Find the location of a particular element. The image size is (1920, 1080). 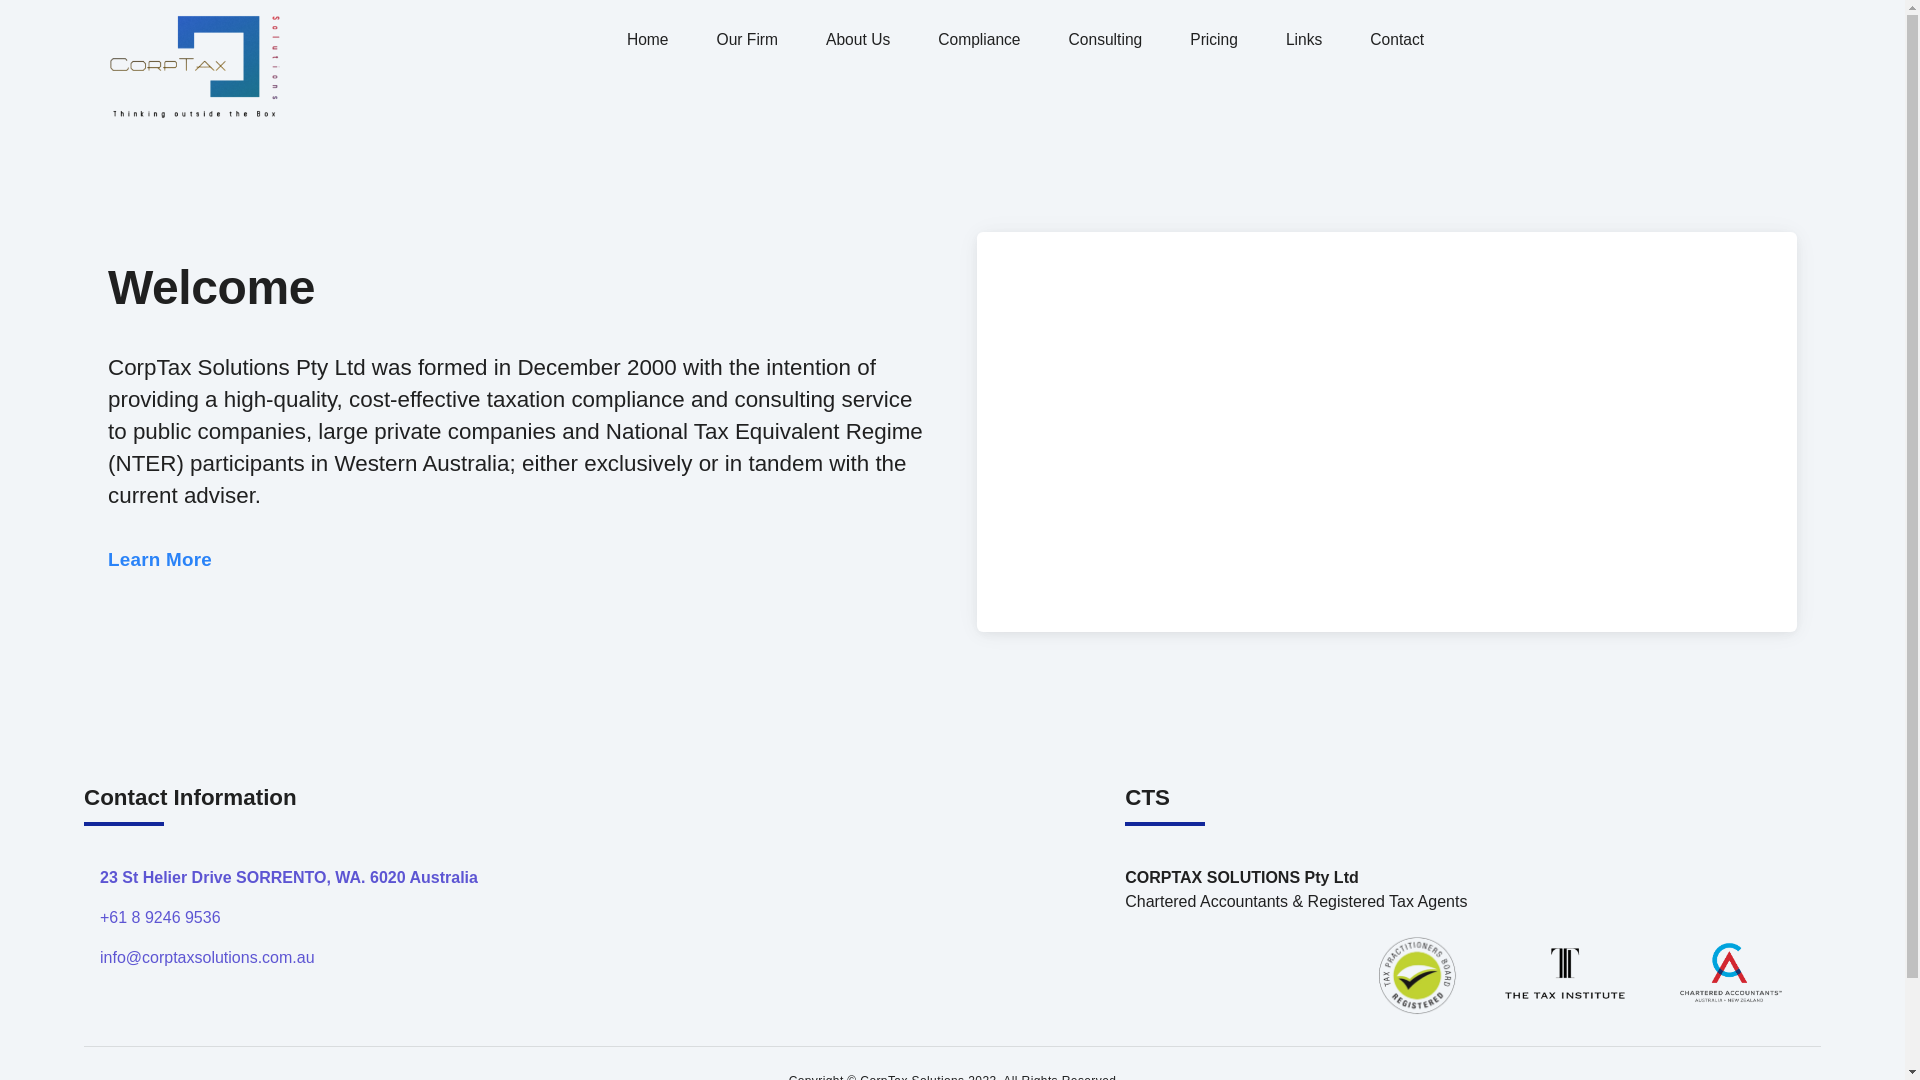

About Us is located at coordinates (858, 40).